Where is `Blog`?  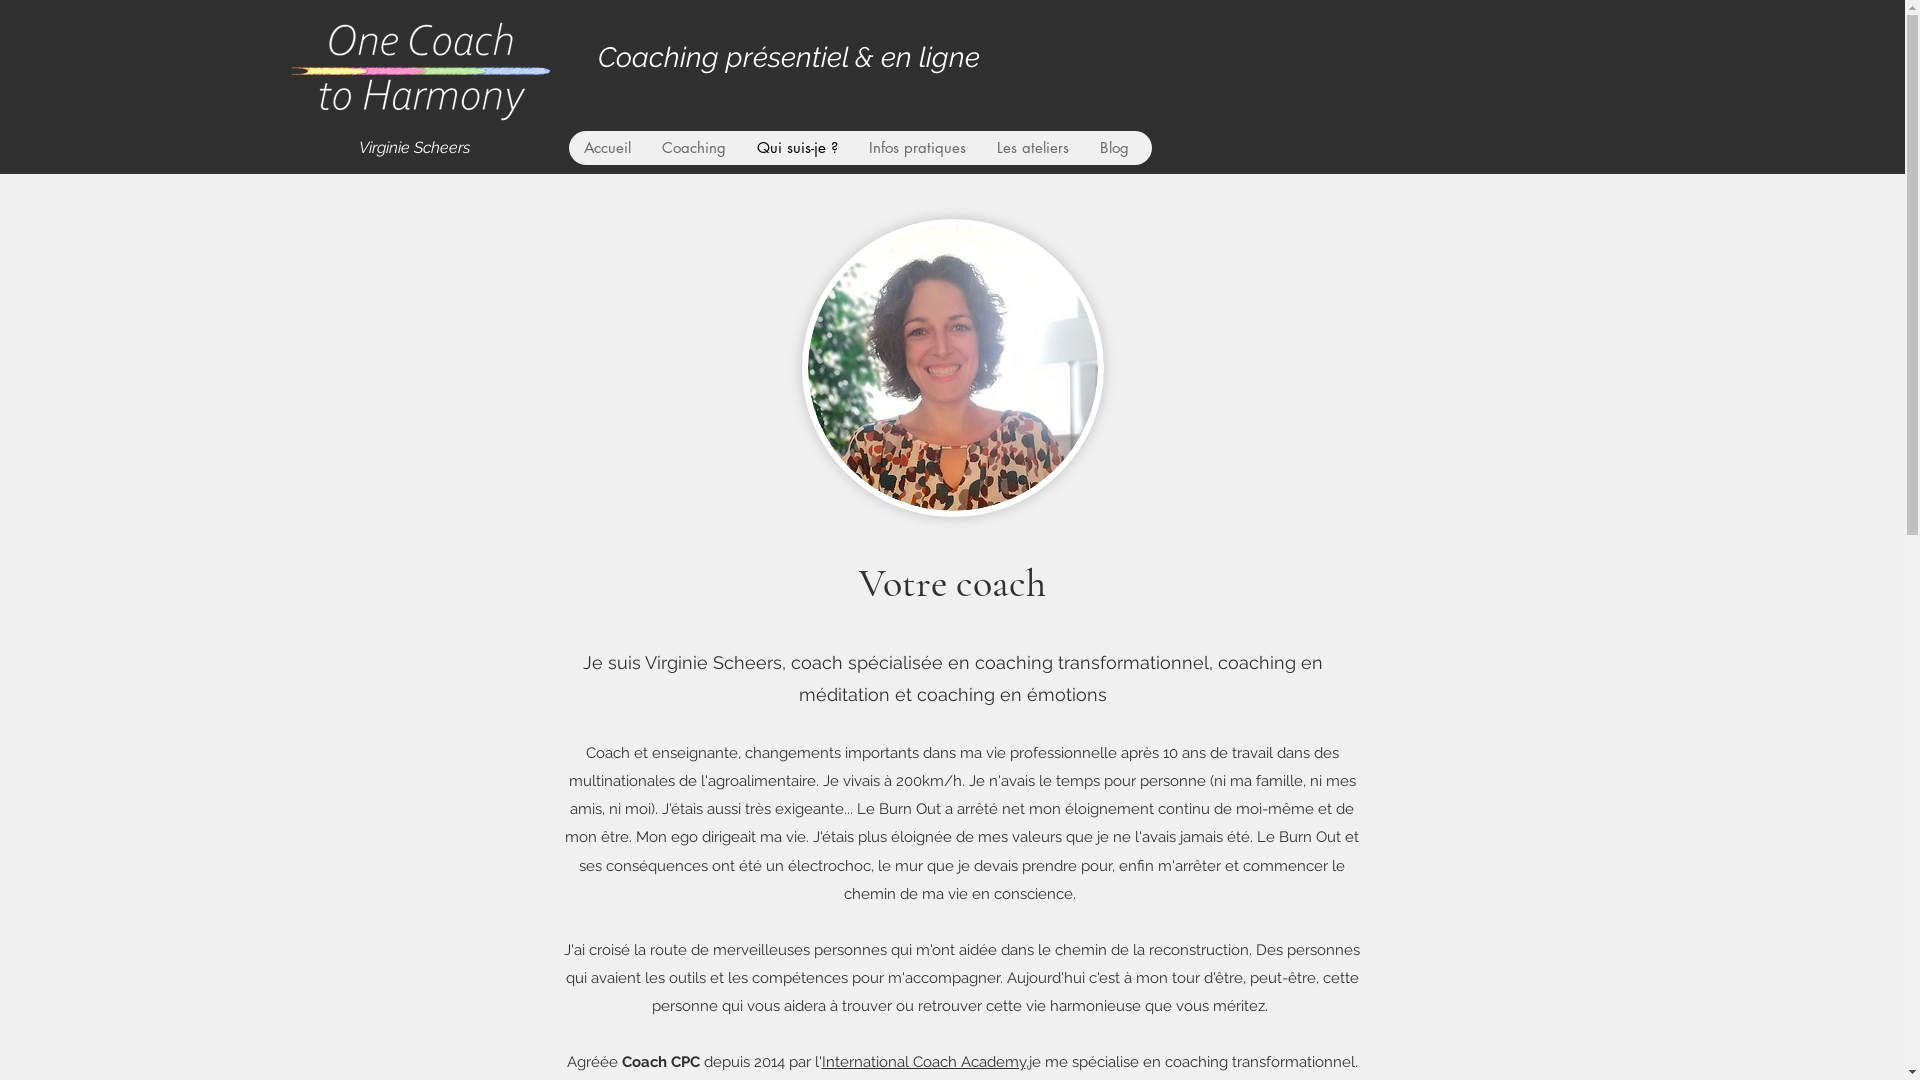
Blog is located at coordinates (1114, 148).